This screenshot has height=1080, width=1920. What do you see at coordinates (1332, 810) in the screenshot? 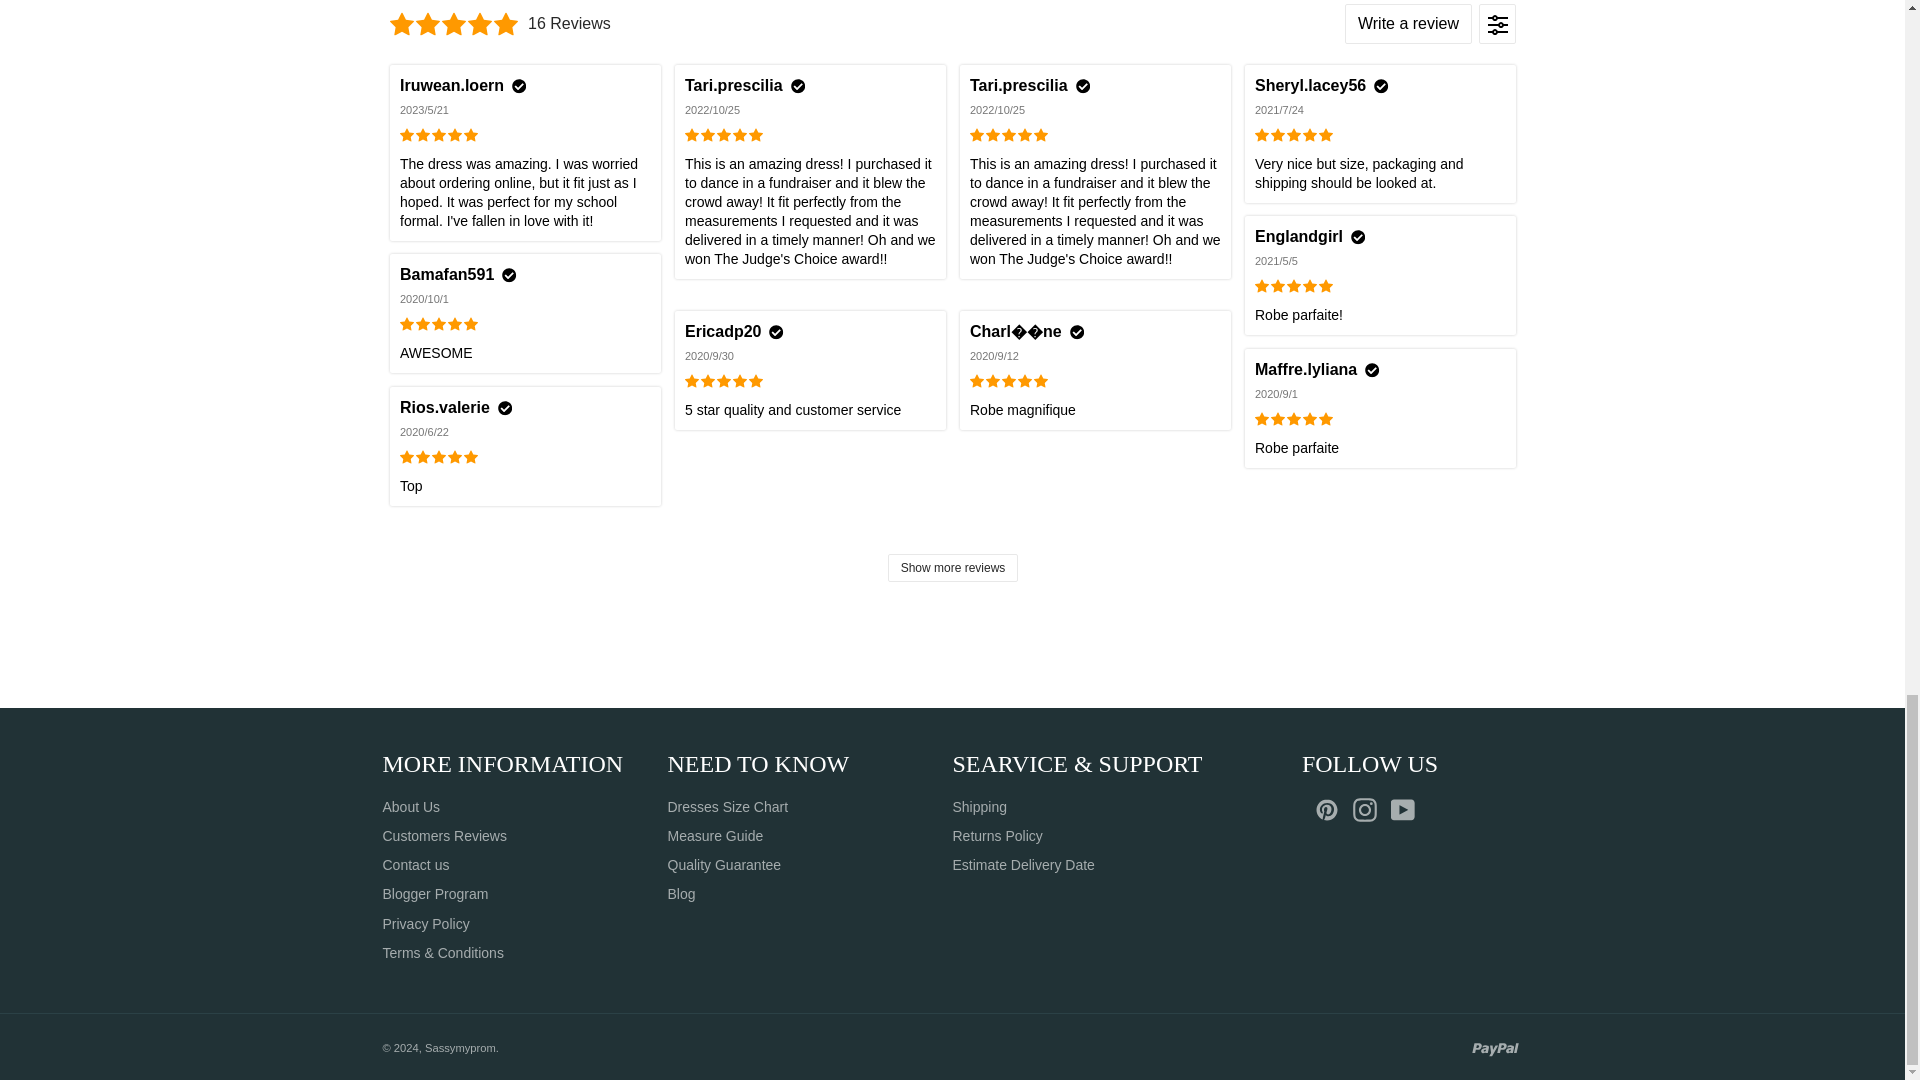
I see `Sassymyprom on Pinterest` at bounding box center [1332, 810].